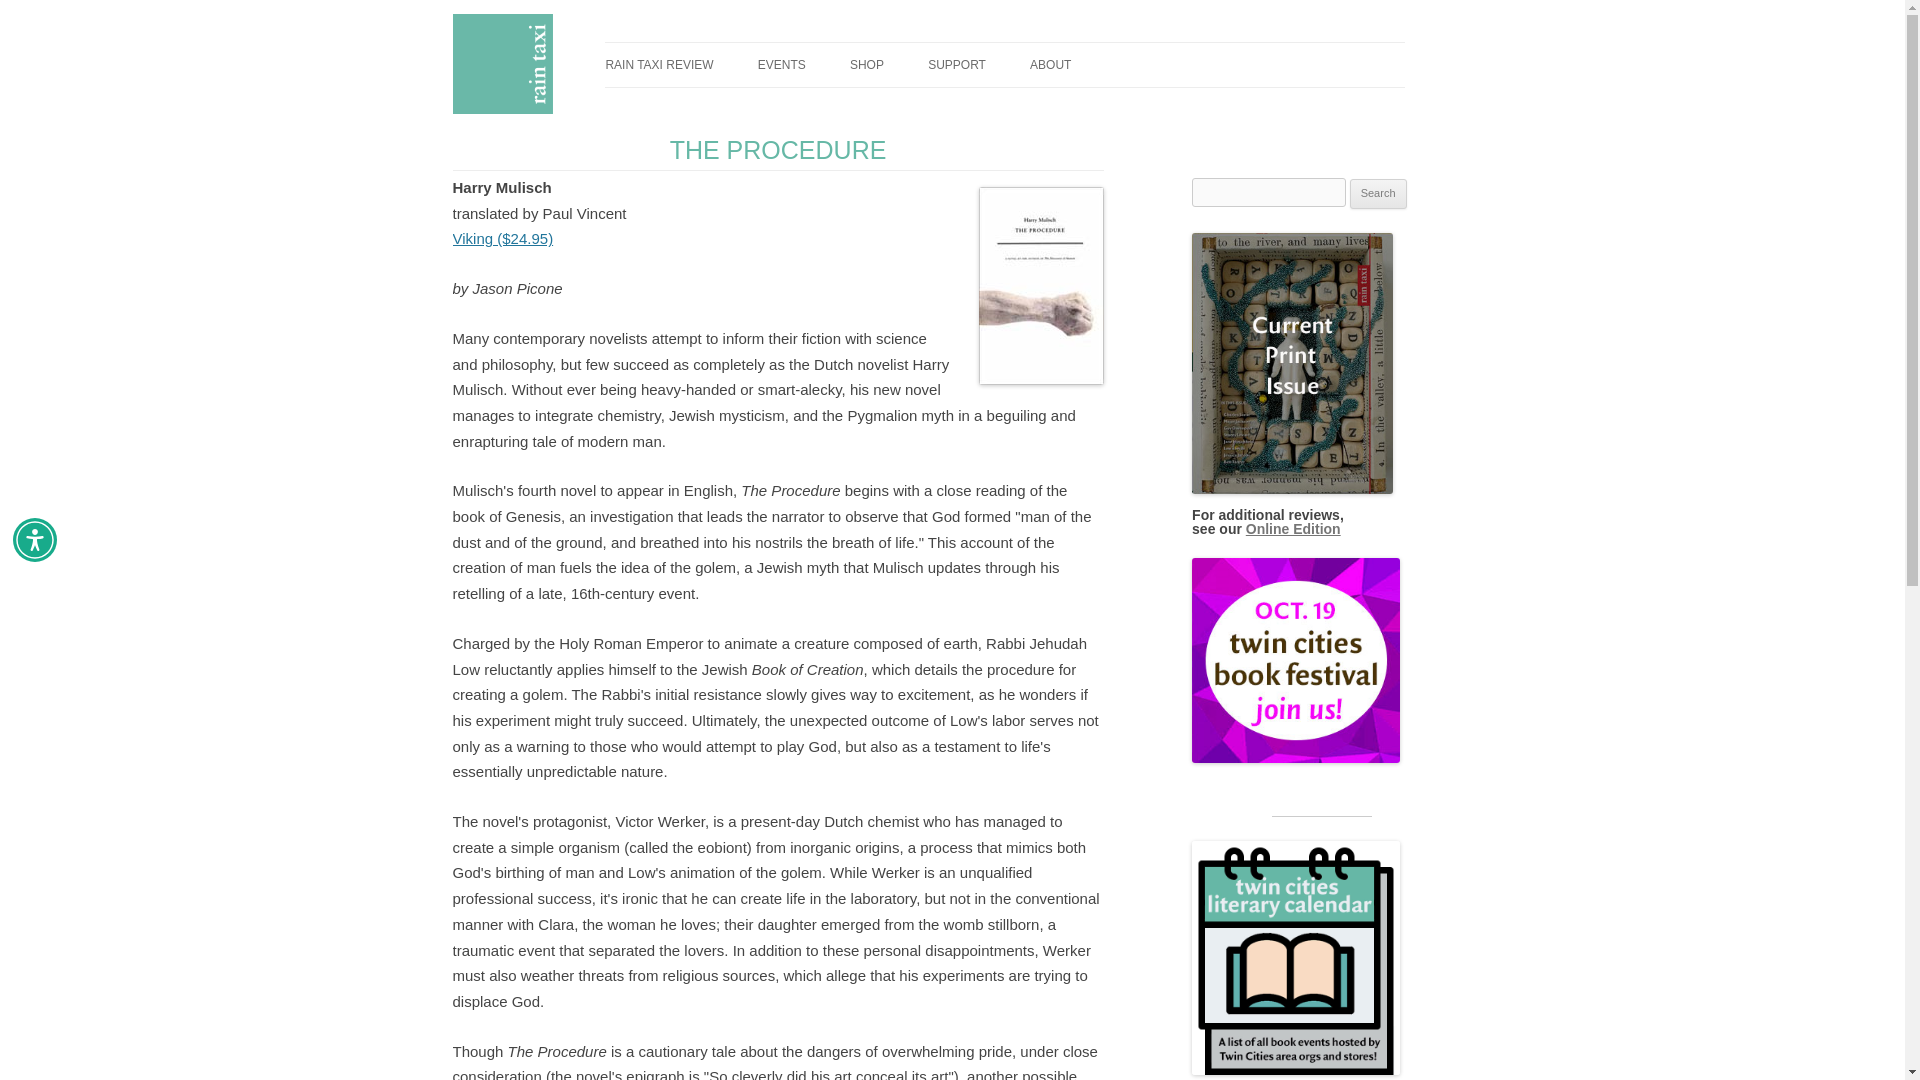 This screenshot has width=1920, height=1080. I want to click on Search, so click(1378, 194).